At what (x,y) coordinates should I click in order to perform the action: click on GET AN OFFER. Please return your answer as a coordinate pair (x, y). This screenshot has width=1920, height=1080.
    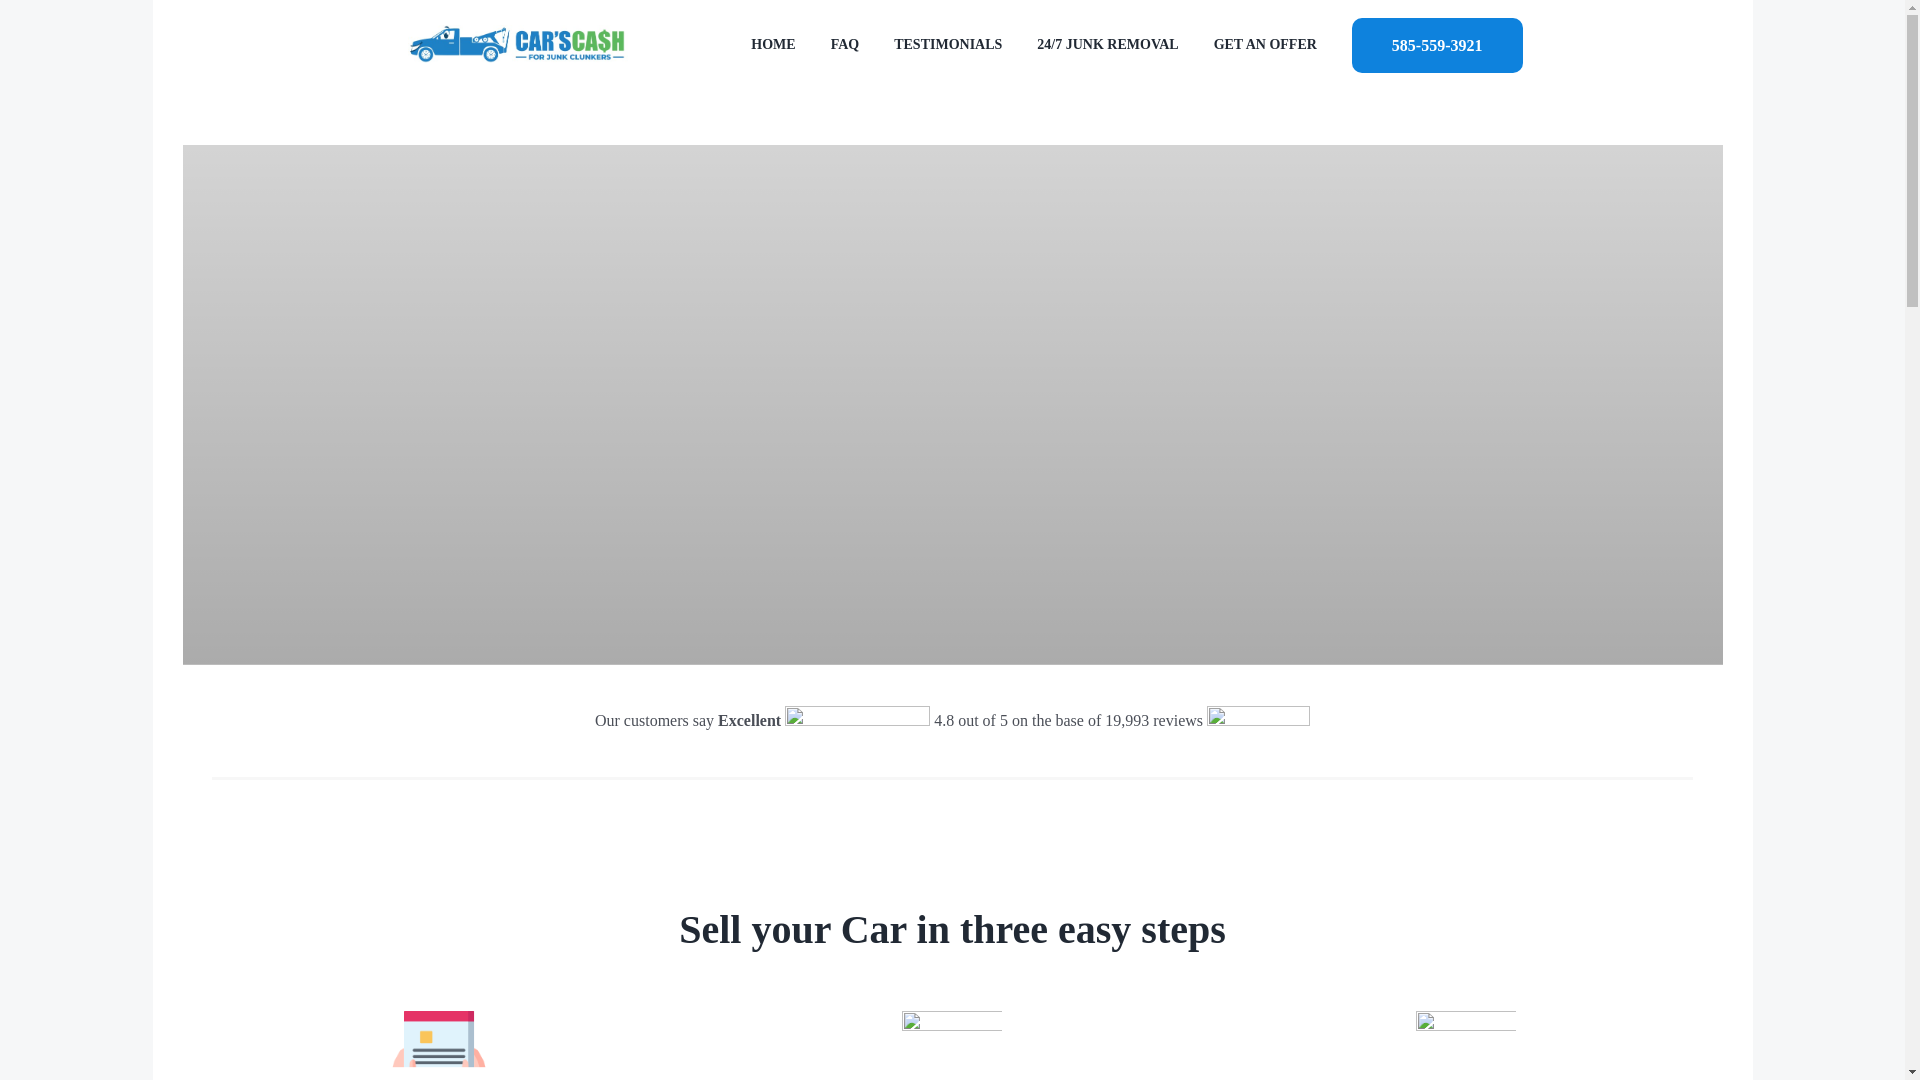
    Looking at the image, I should click on (1265, 44).